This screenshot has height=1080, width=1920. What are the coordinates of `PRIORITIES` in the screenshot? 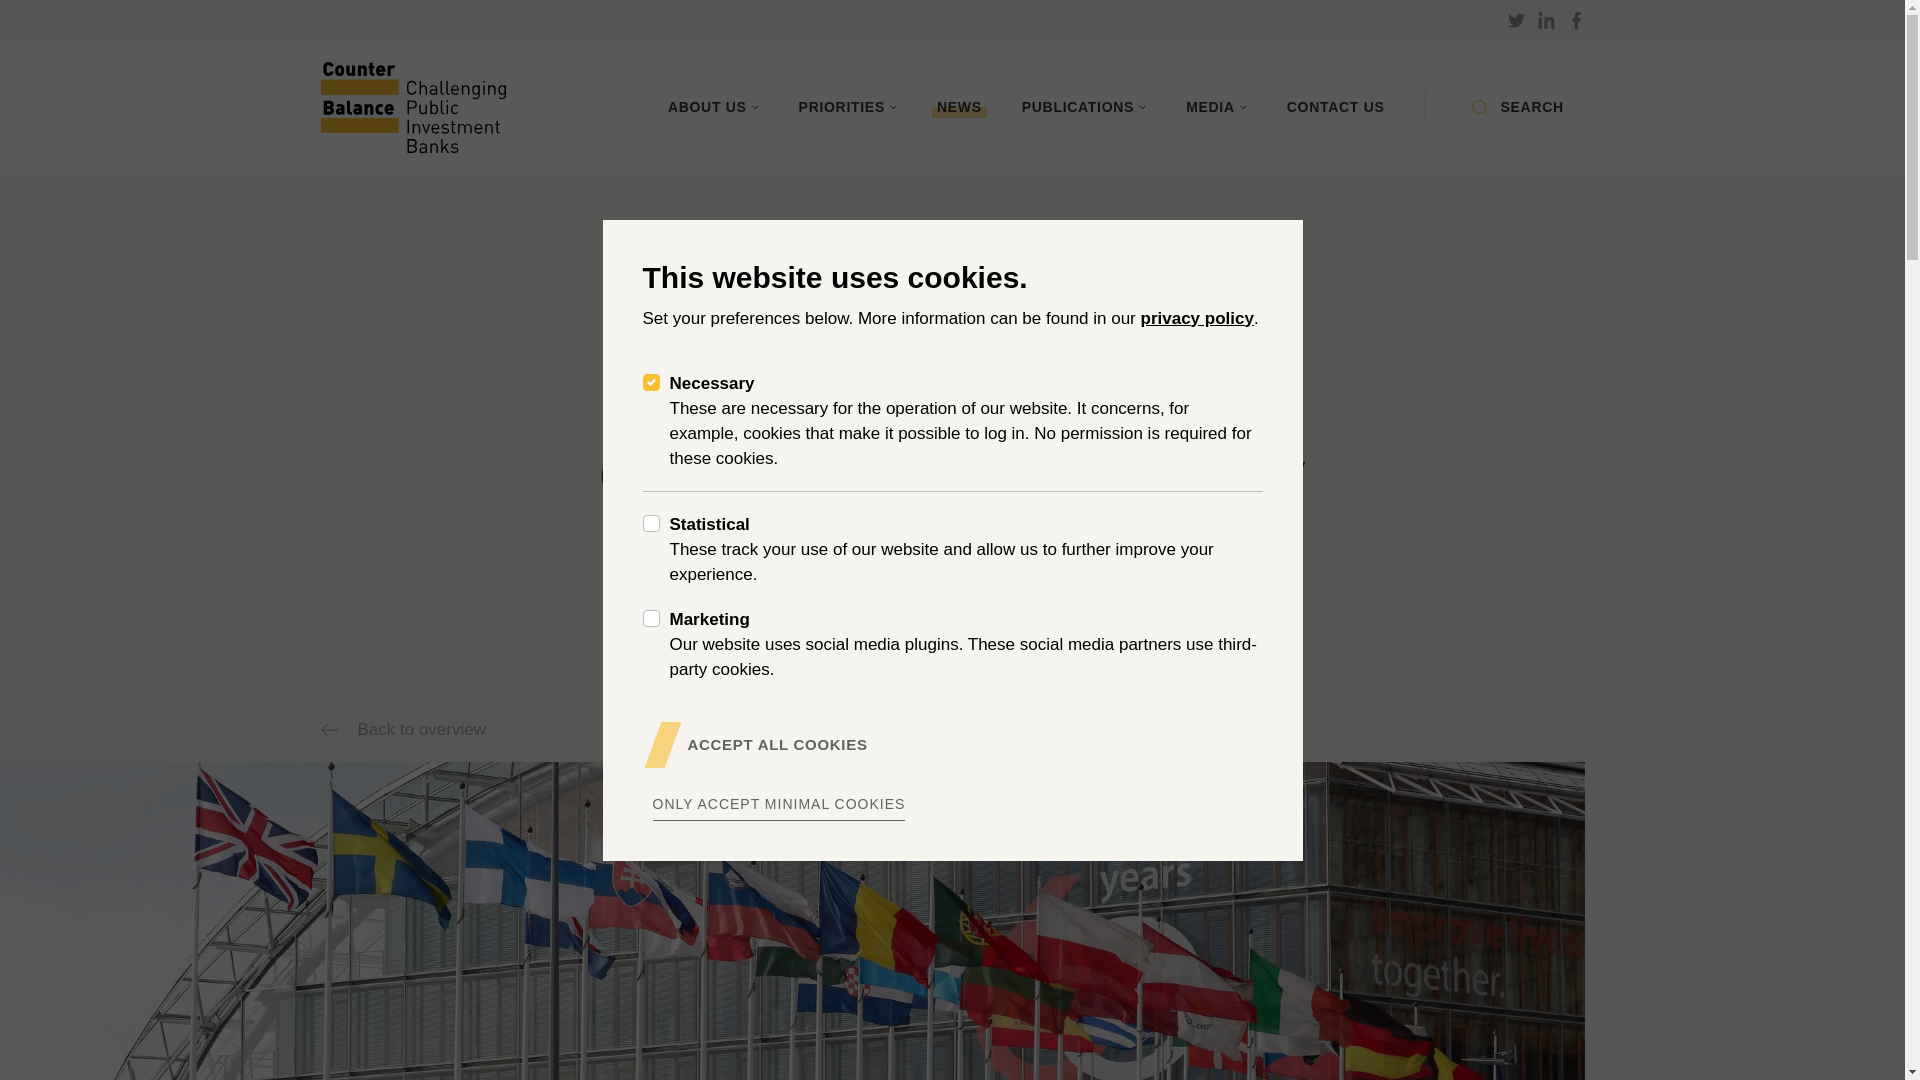 It's located at (847, 107).